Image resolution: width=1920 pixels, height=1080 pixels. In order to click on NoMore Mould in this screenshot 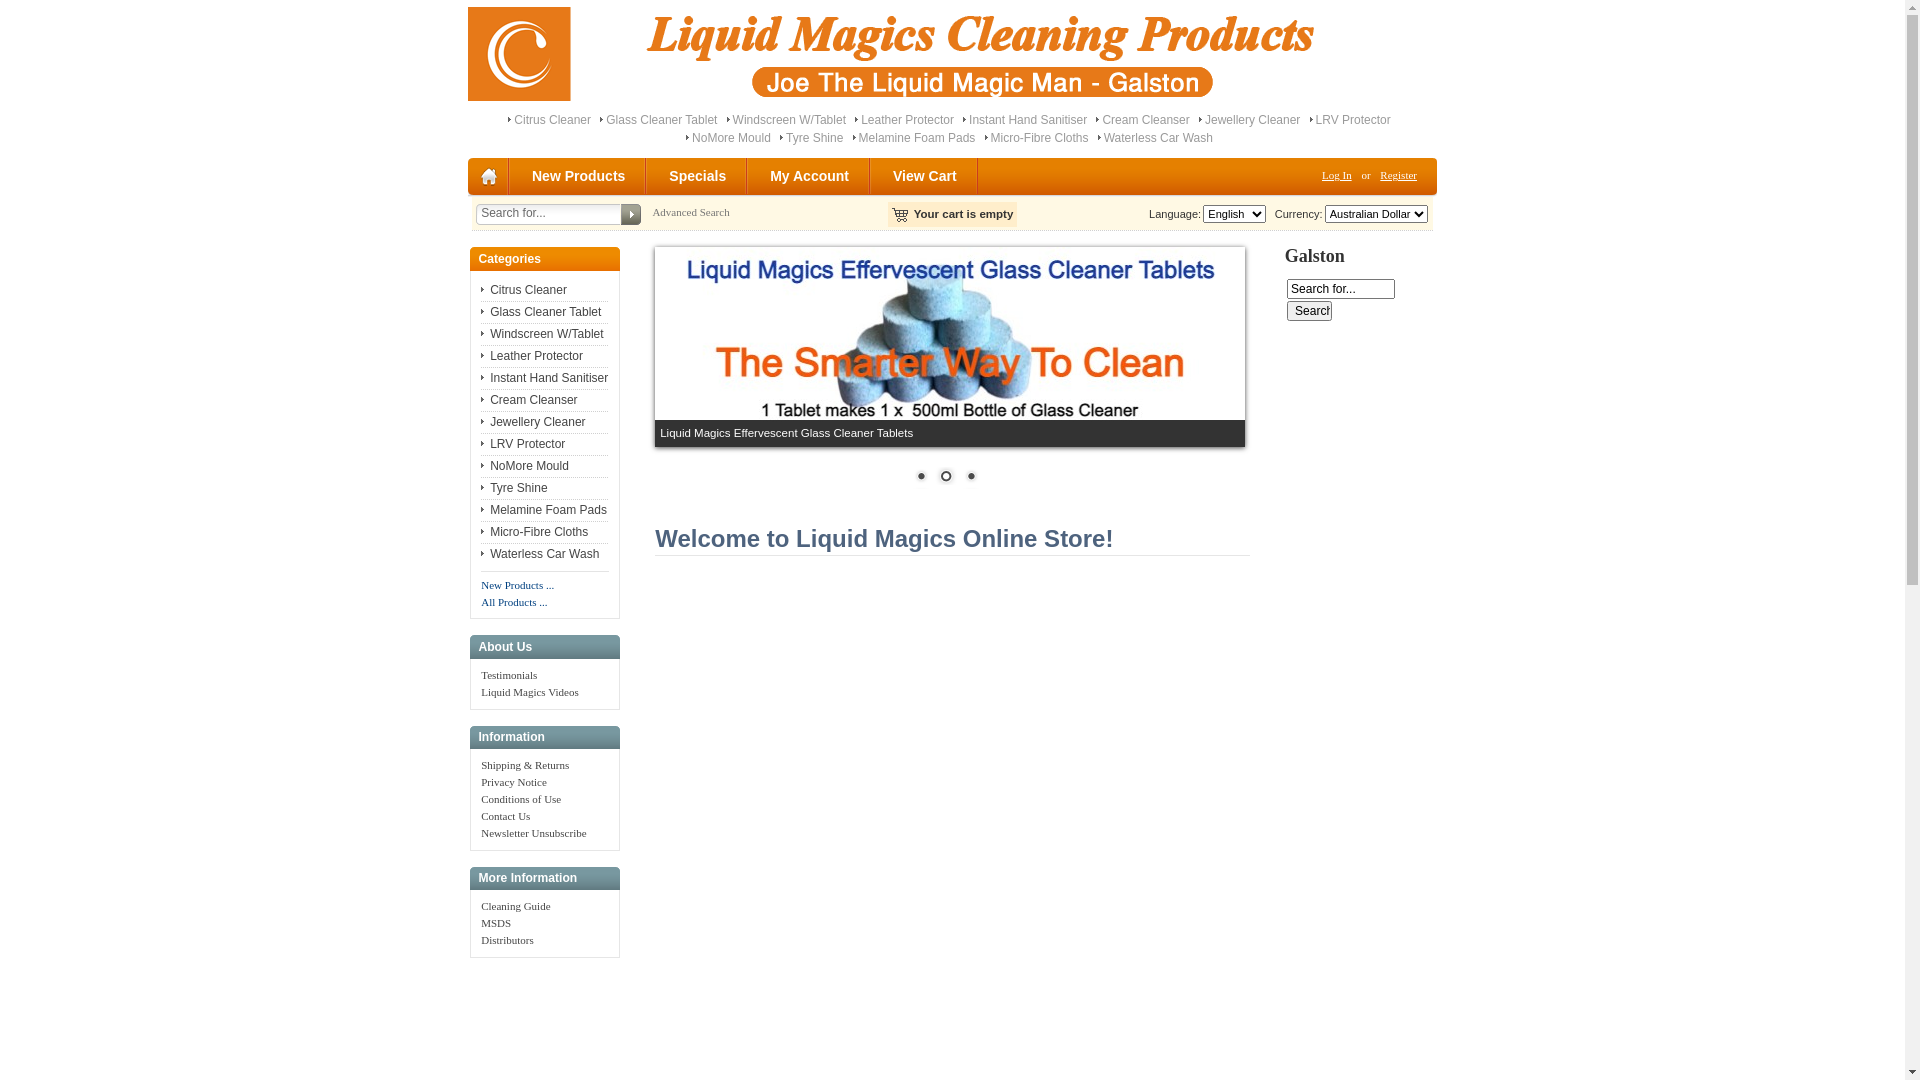, I will do `click(525, 466)`.